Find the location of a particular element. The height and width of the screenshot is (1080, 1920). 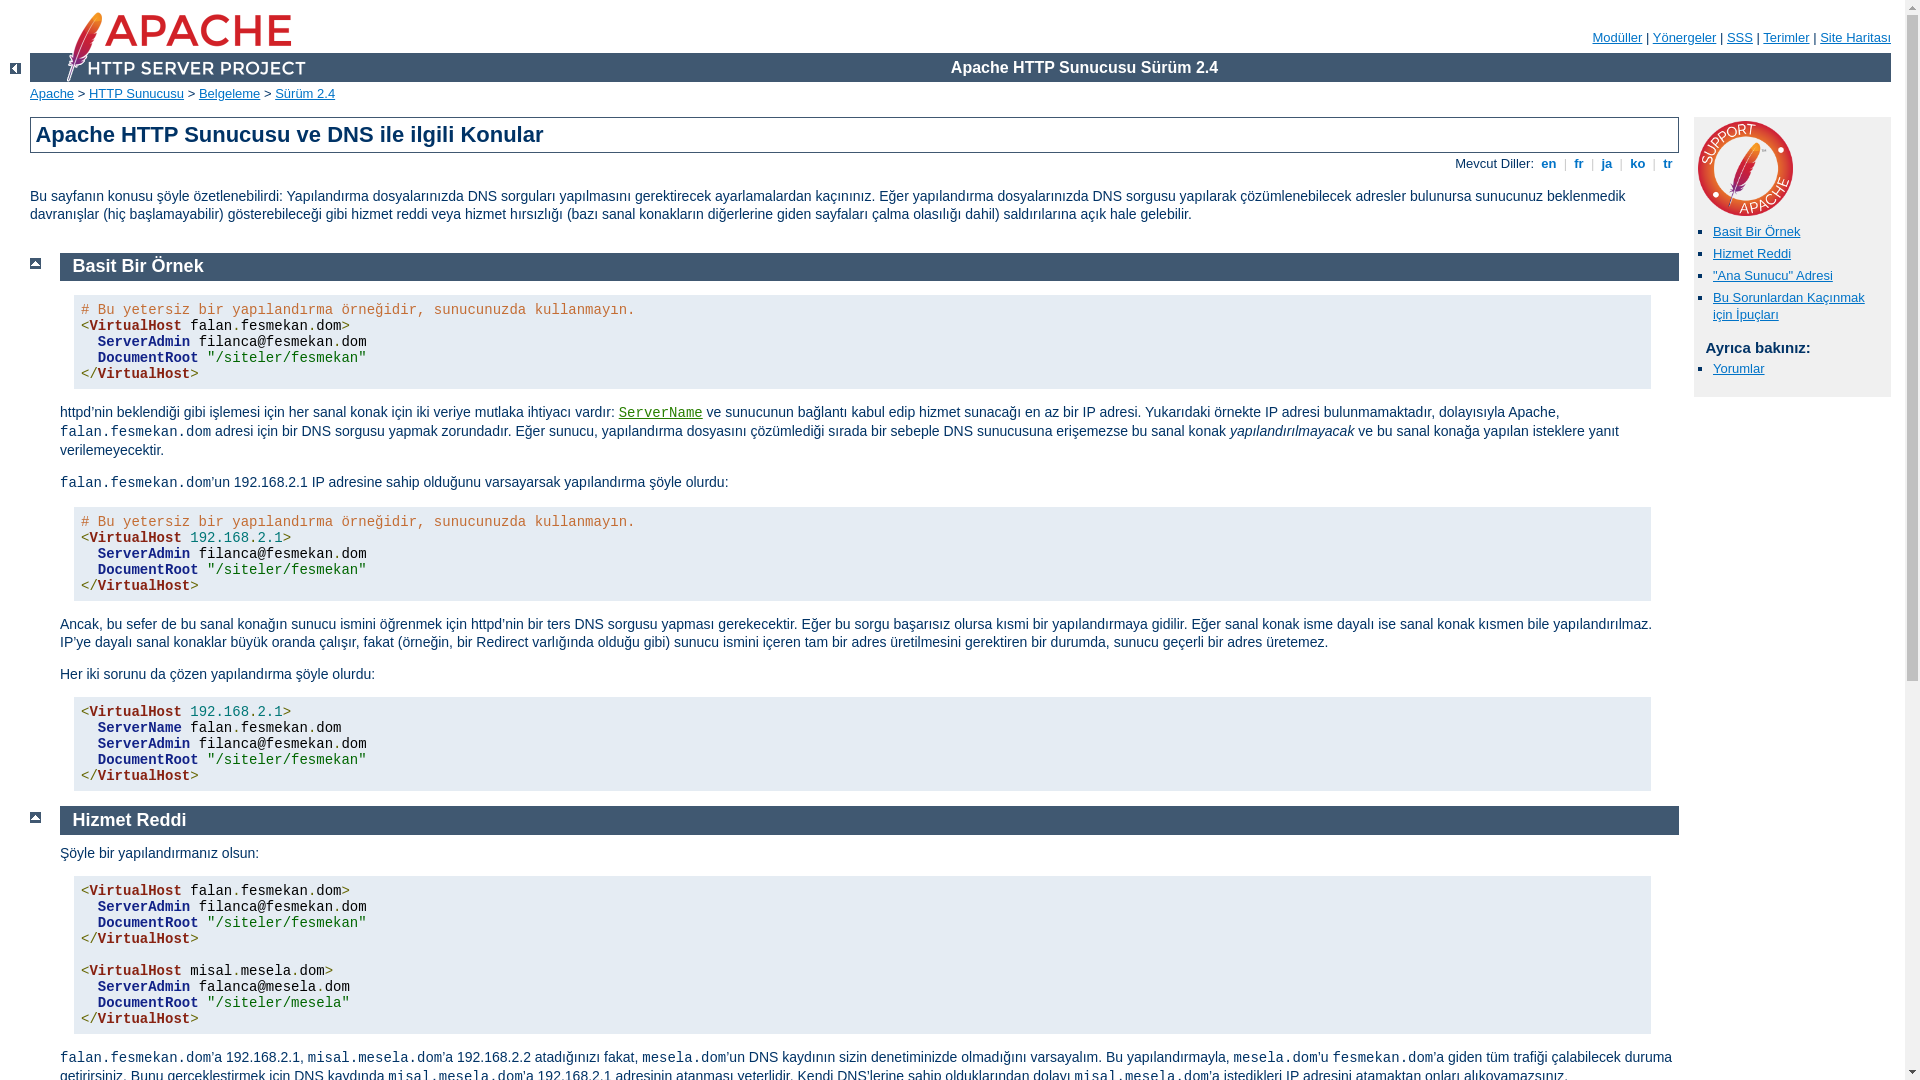

Hizmet Reddi is located at coordinates (130, 820).